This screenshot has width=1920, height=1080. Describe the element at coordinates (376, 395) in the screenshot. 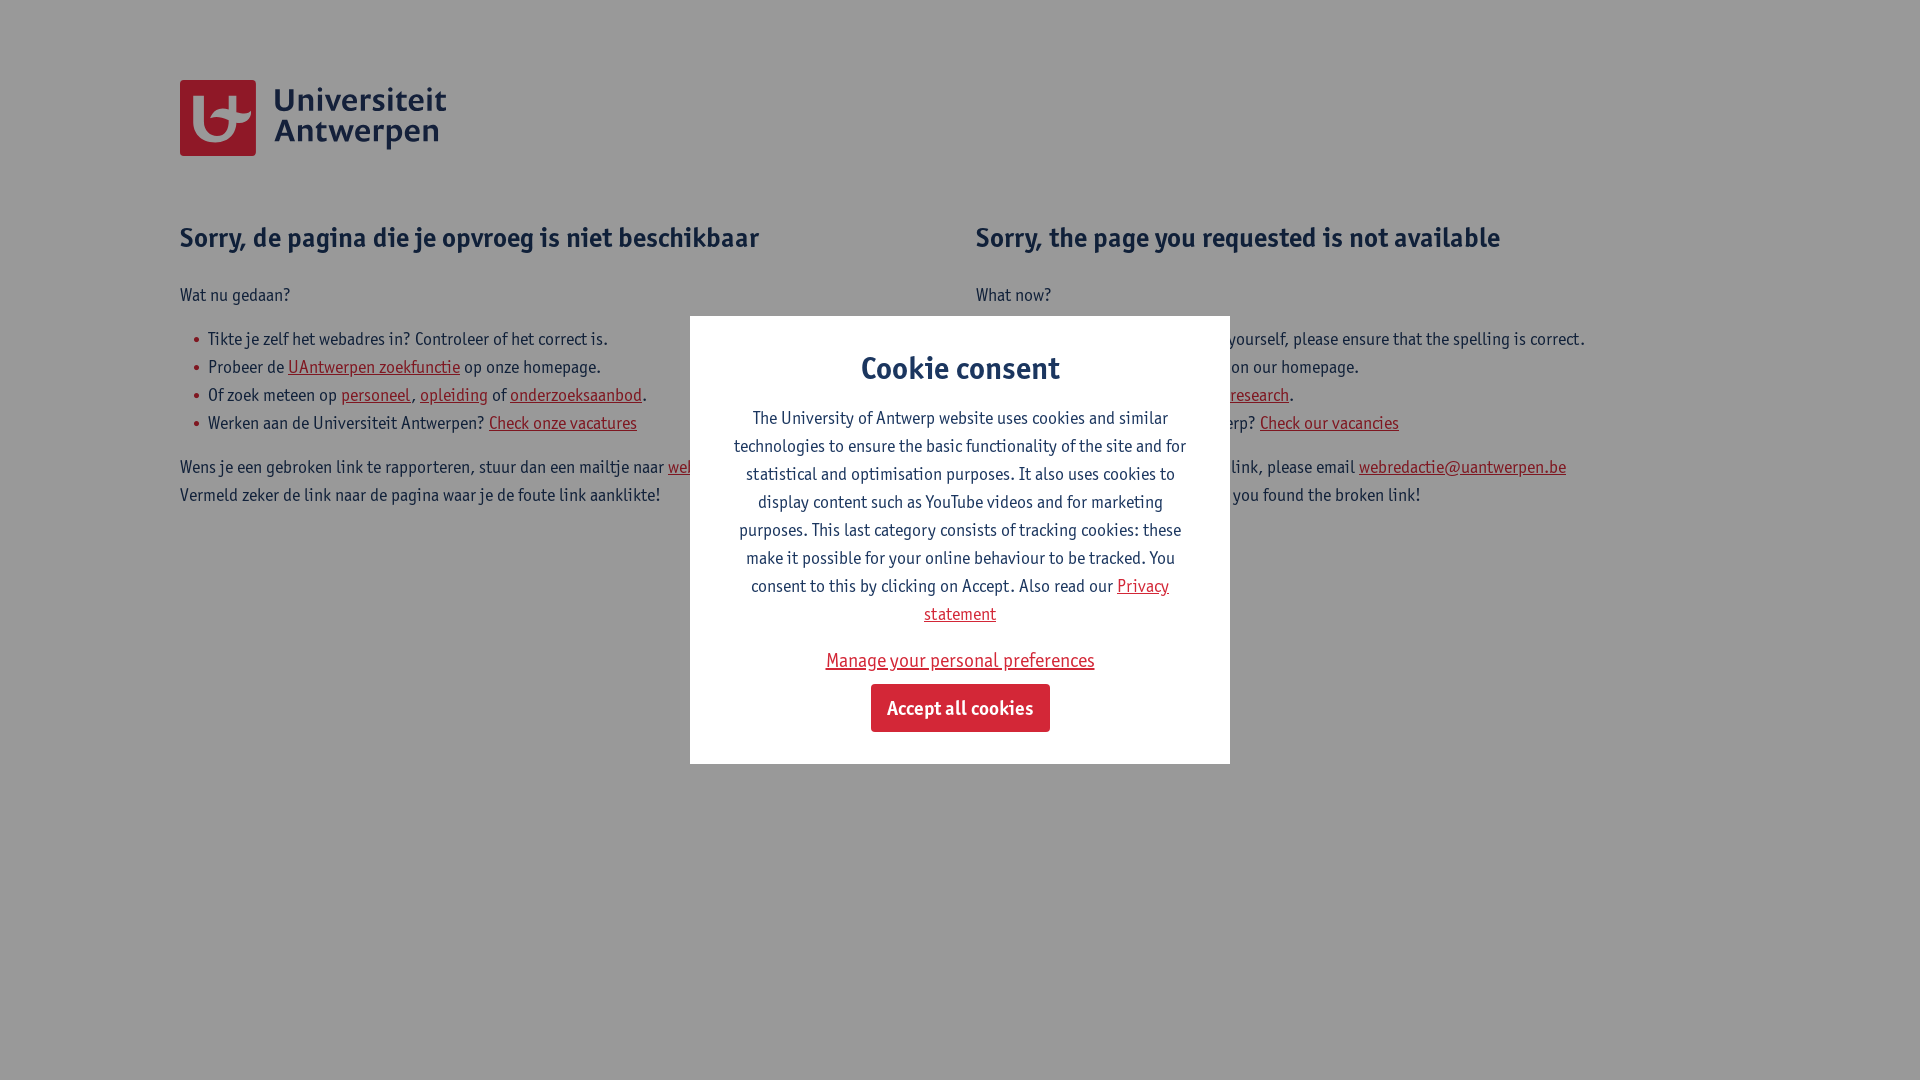

I see `personeel` at that location.